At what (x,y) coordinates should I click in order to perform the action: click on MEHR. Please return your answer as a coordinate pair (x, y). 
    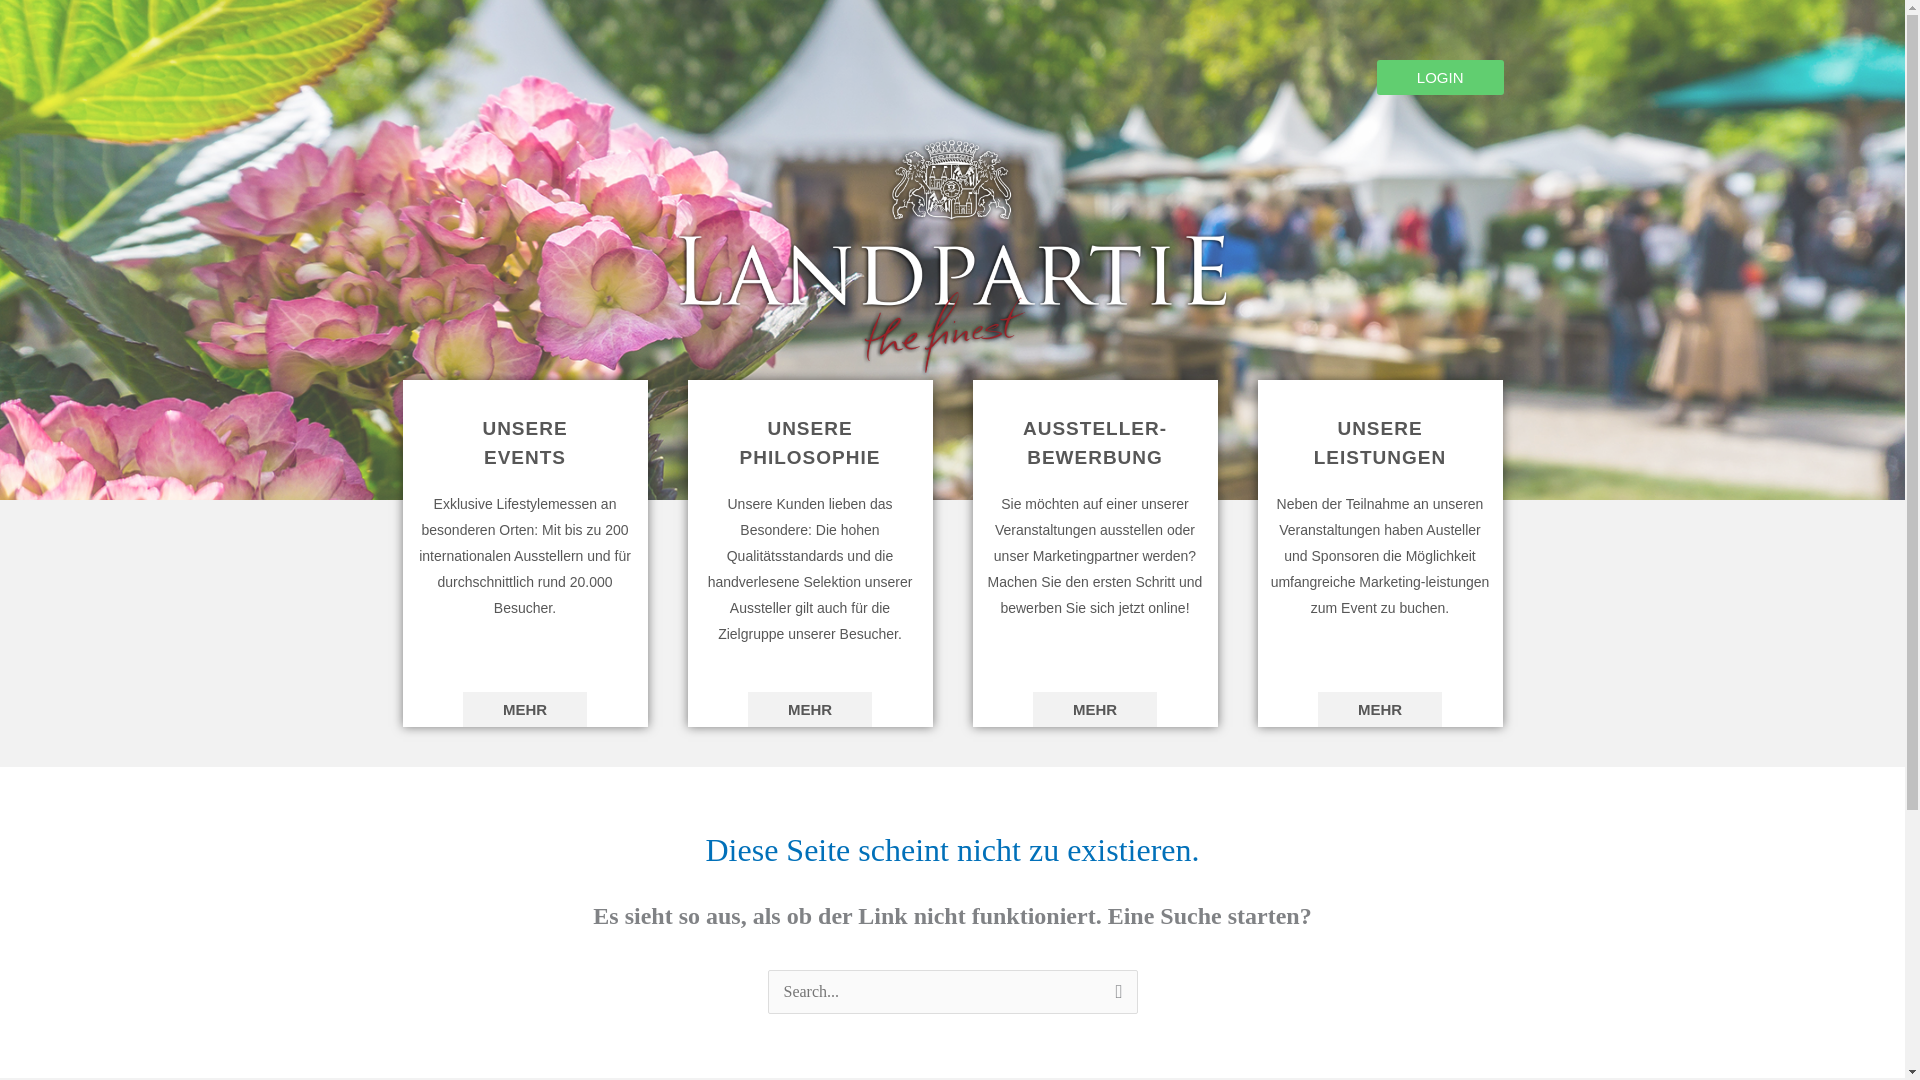
    Looking at the image, I should click on (1094, 709).